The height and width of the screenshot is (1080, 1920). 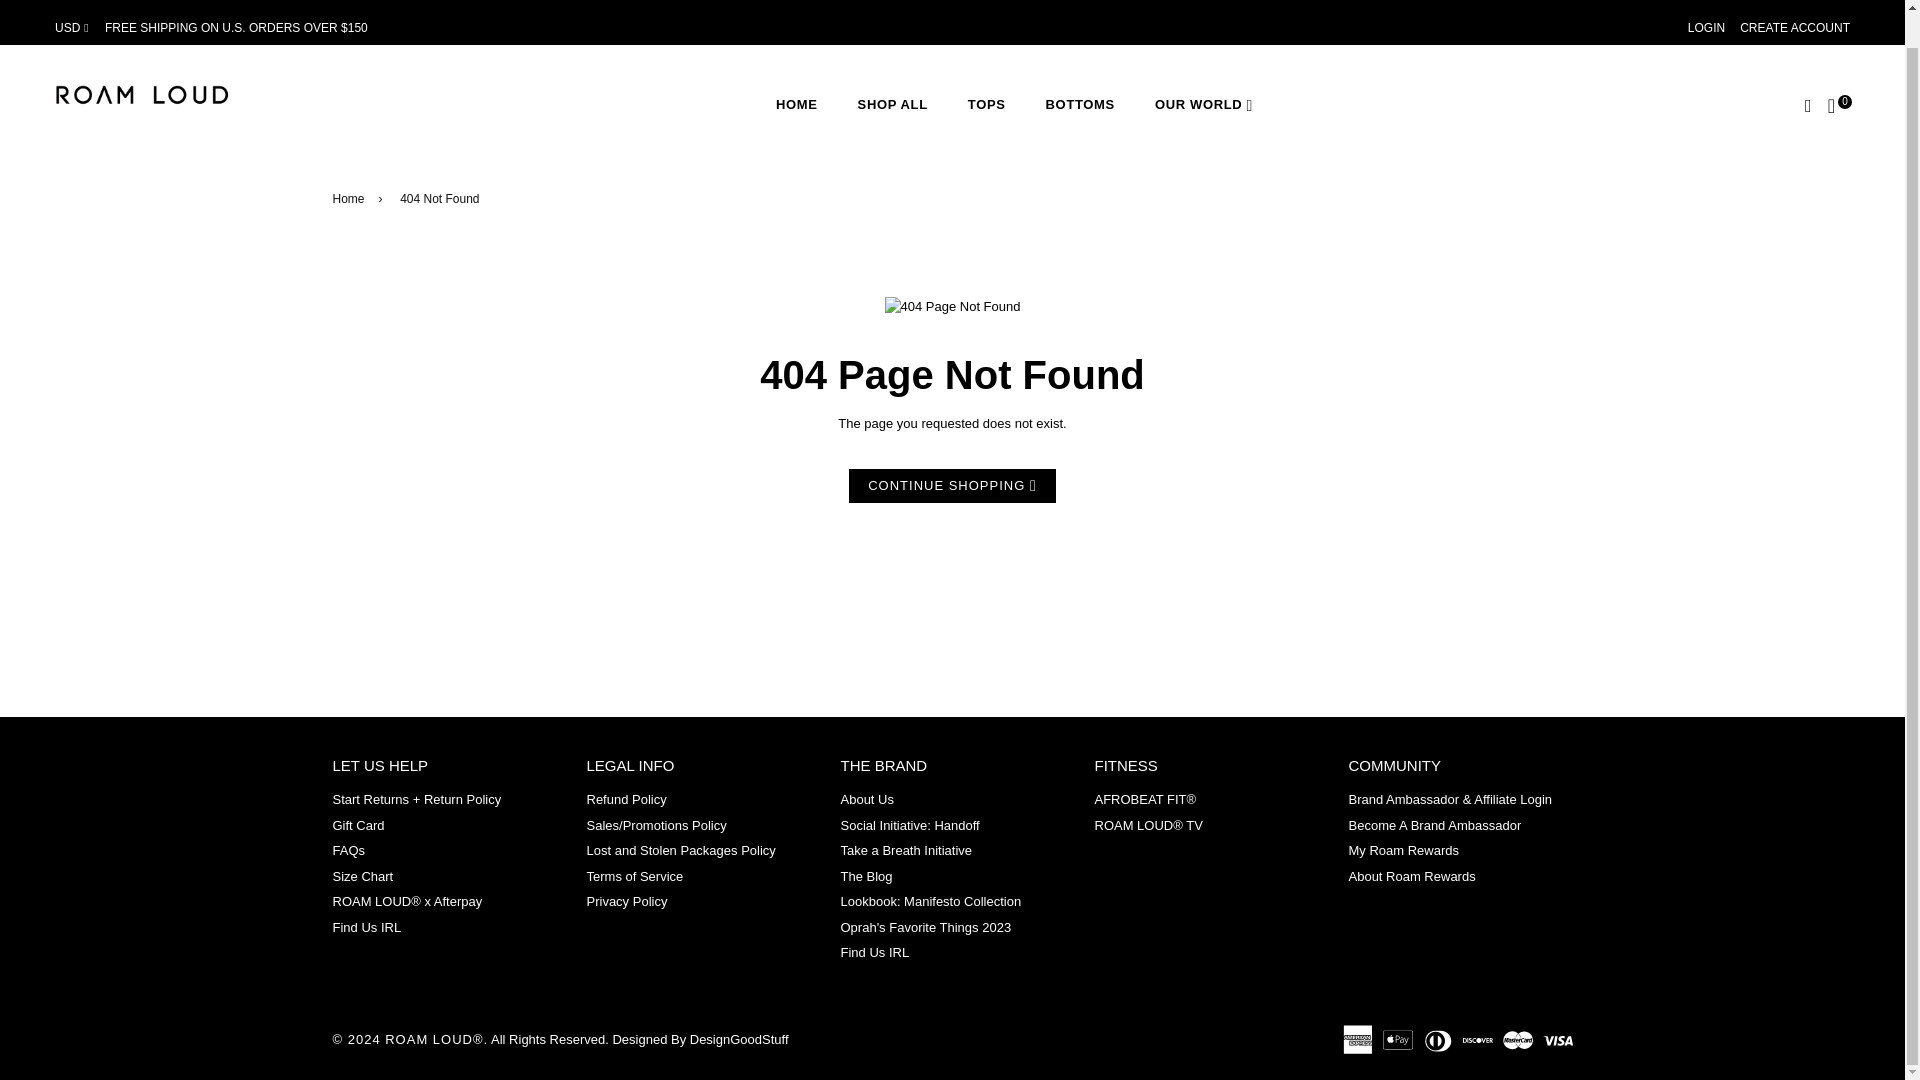 I want to click on SHOP ALL, so click(x=892, y=105).